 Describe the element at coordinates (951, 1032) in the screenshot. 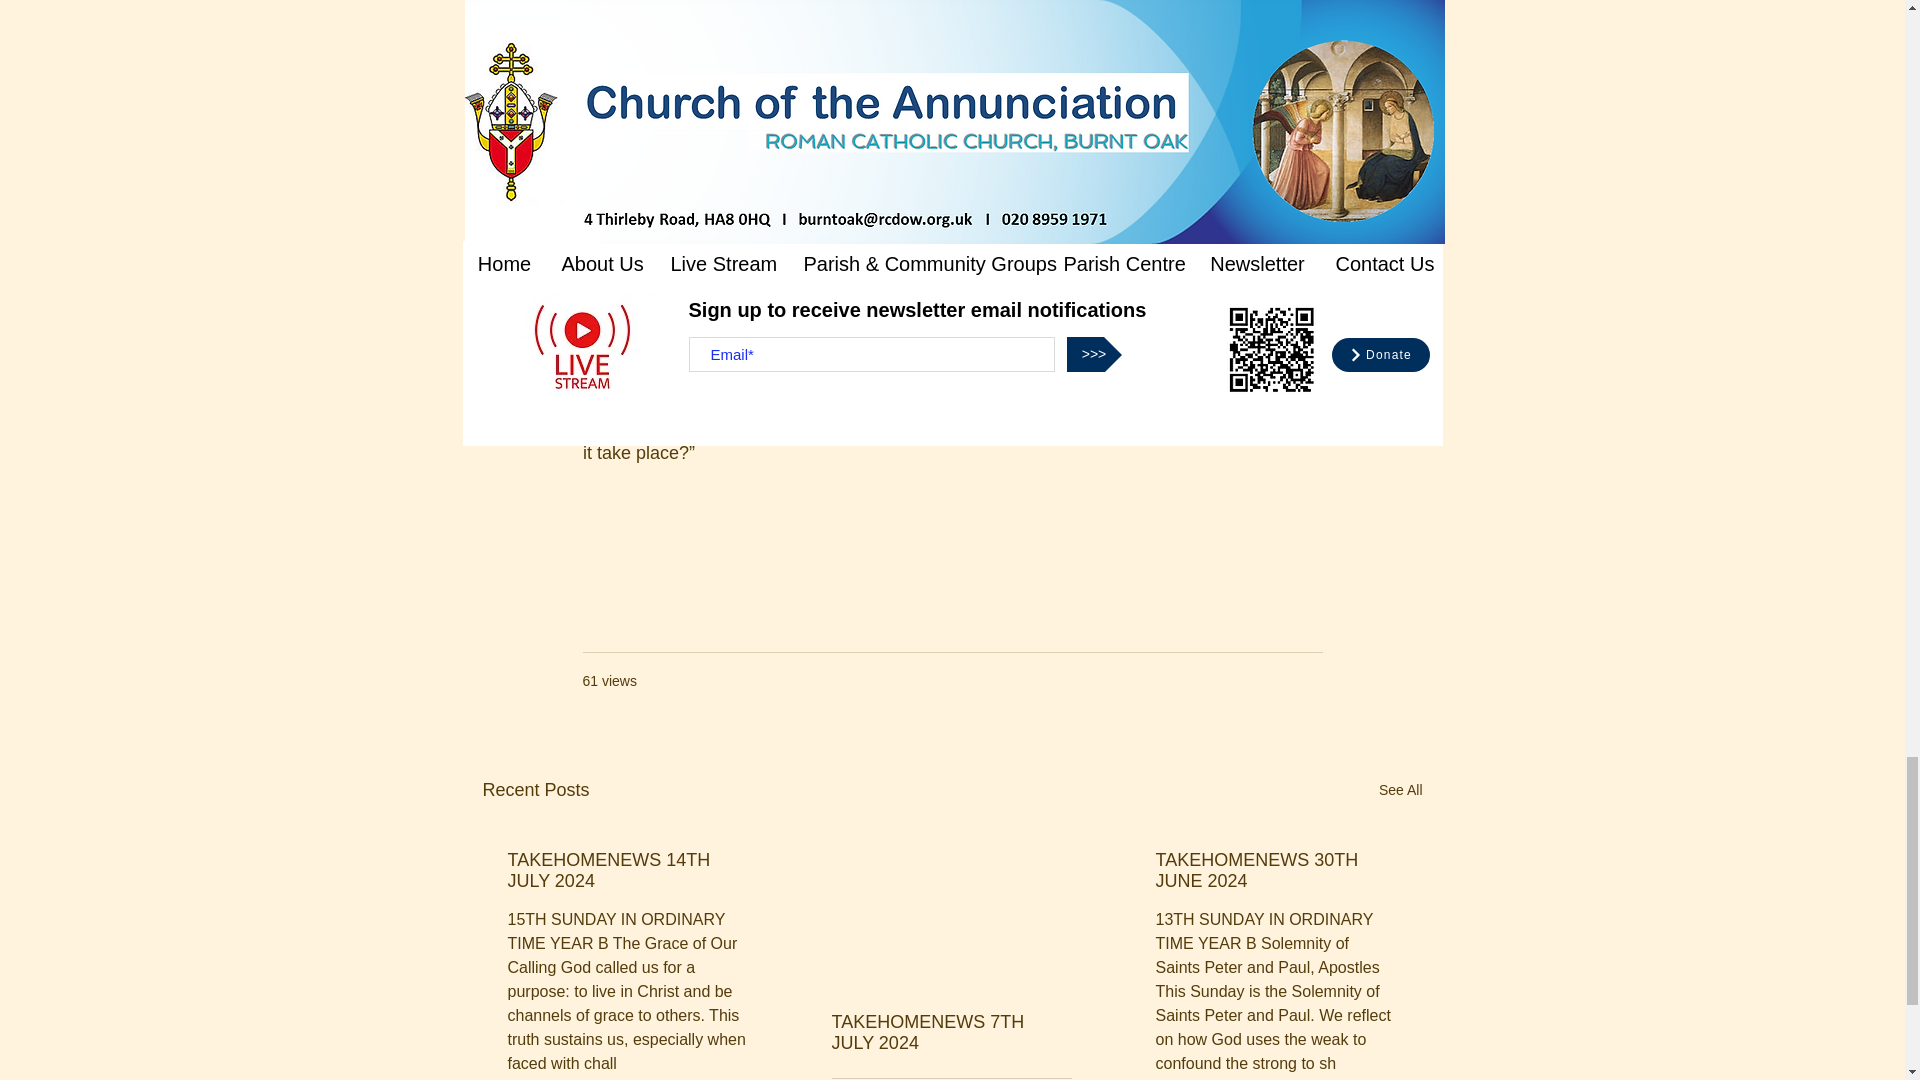

I see `TAKEHOMENEWS 7TH JULY 2024` at that location.